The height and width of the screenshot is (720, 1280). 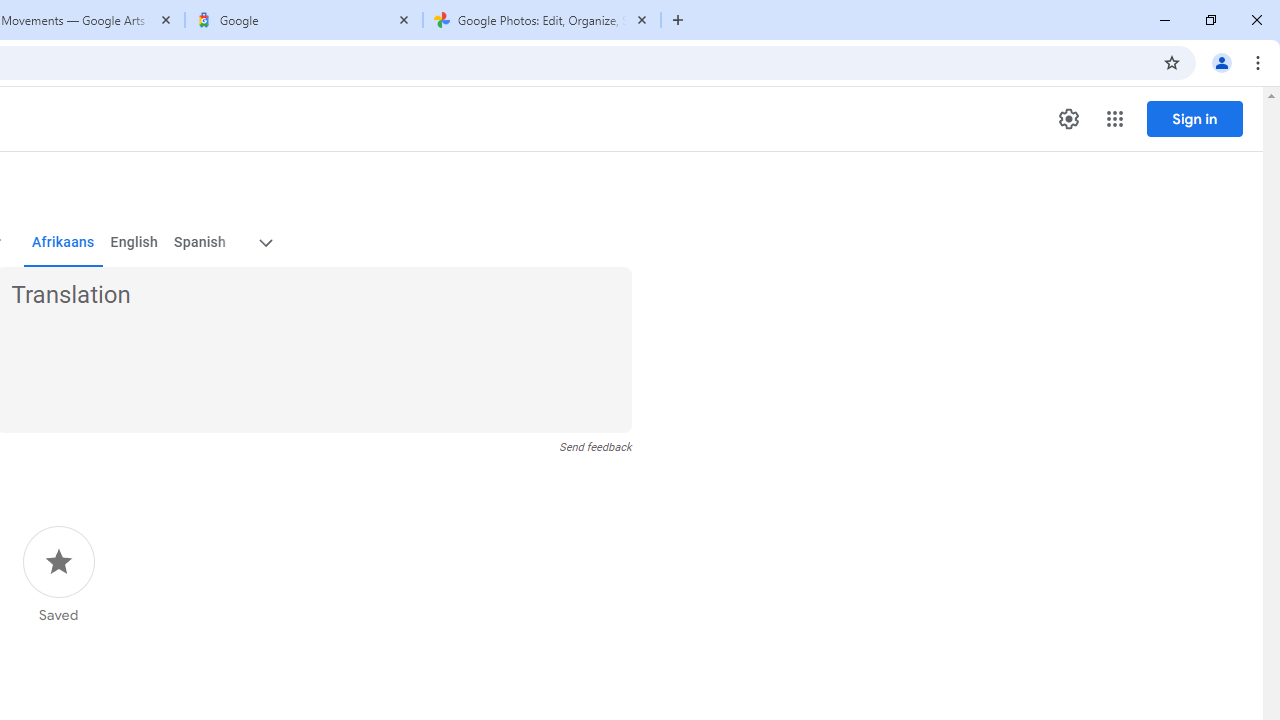 What do you see at coordinates (596, 447) in the screenshot?
I see `Send feedback` at bounding box center [596, 447].